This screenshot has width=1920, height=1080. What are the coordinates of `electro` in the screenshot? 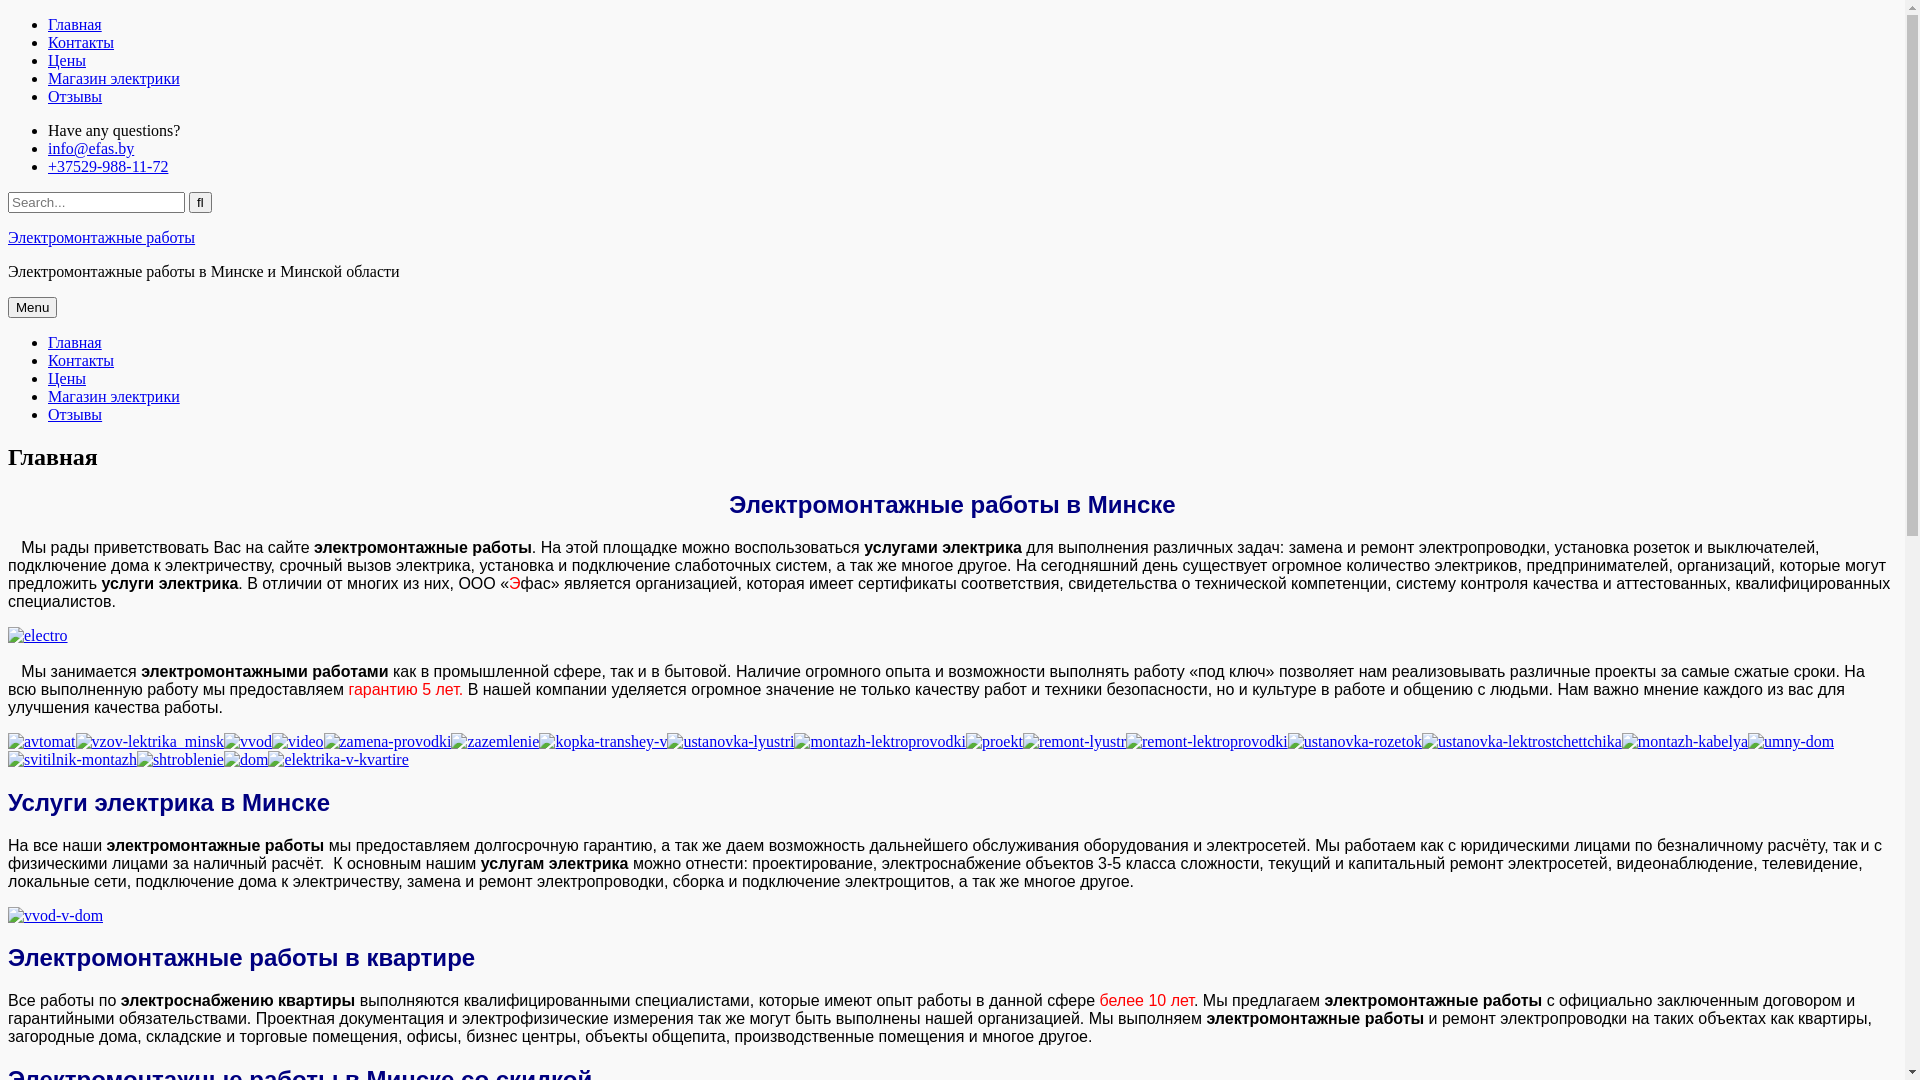 It's located at (38, 636).